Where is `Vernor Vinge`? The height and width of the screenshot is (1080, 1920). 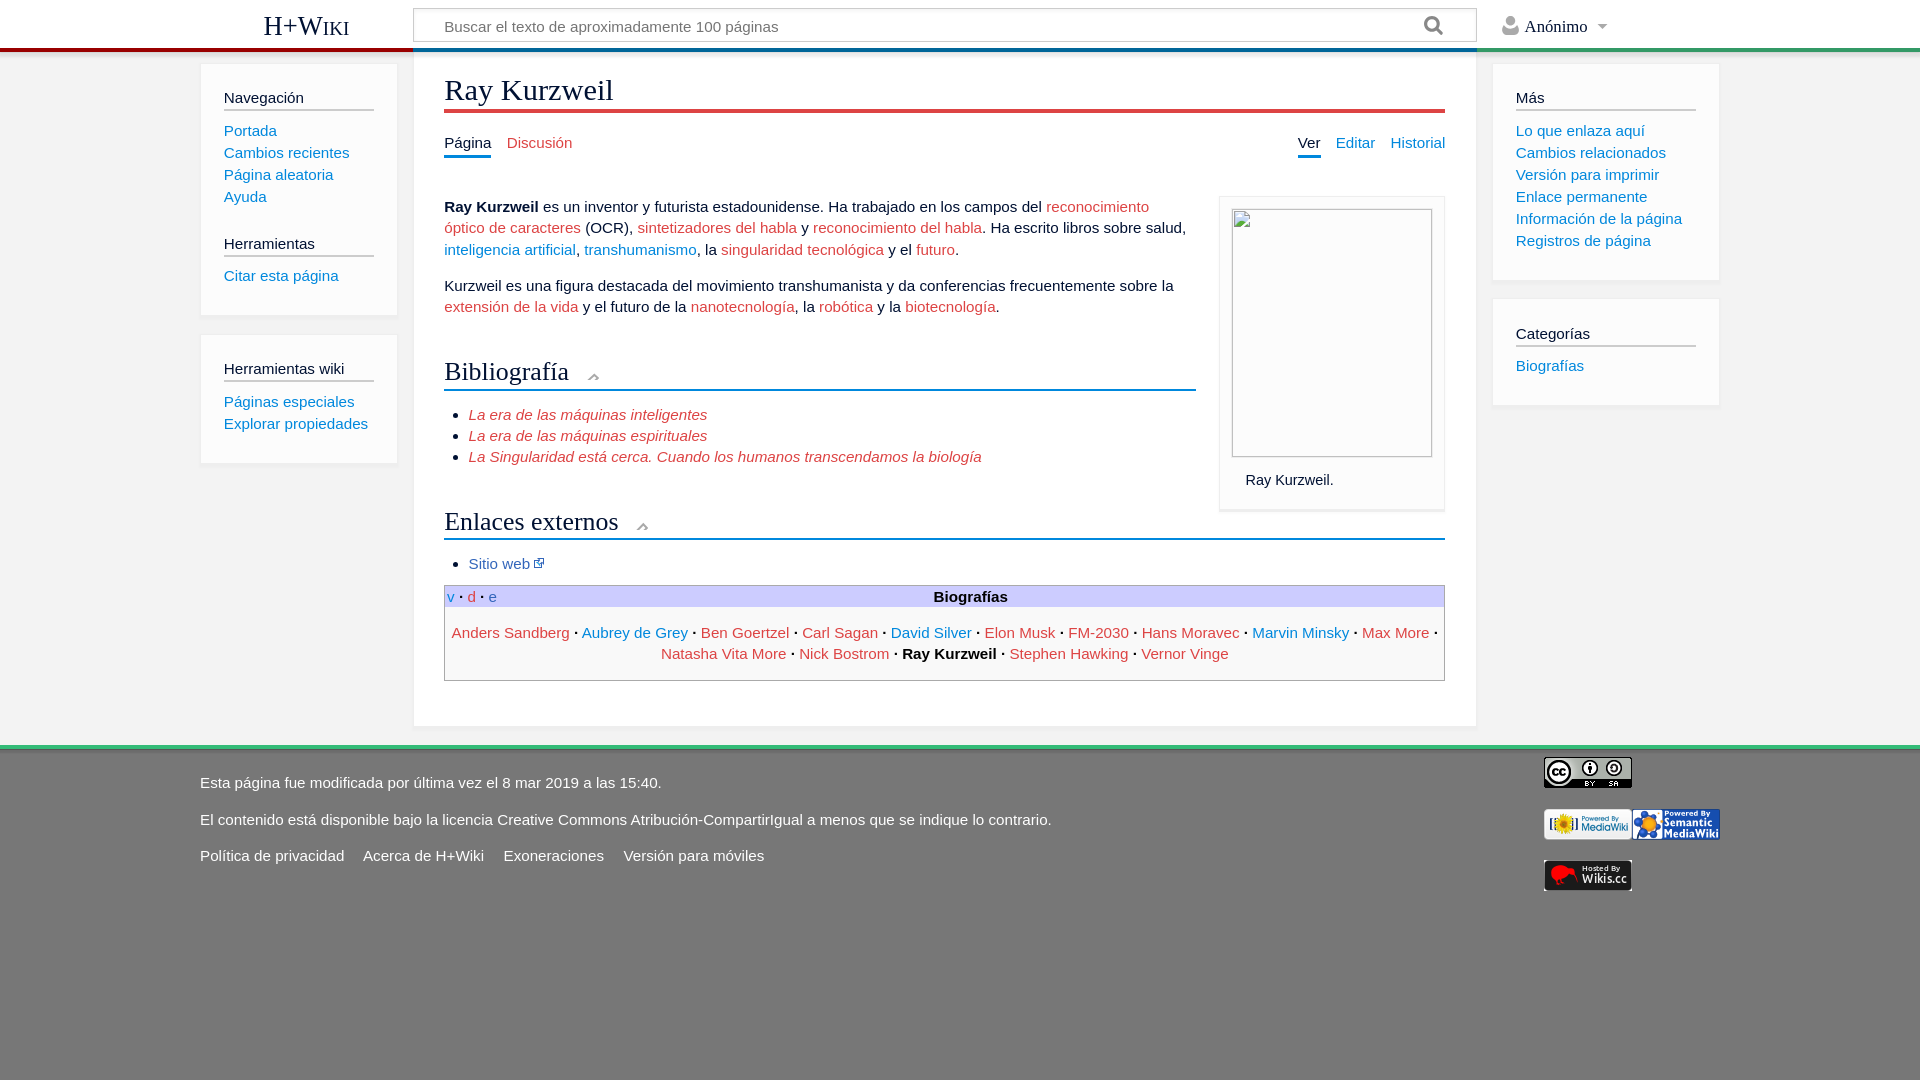
Vernor Vinge is located at coordinates (1185, 654).